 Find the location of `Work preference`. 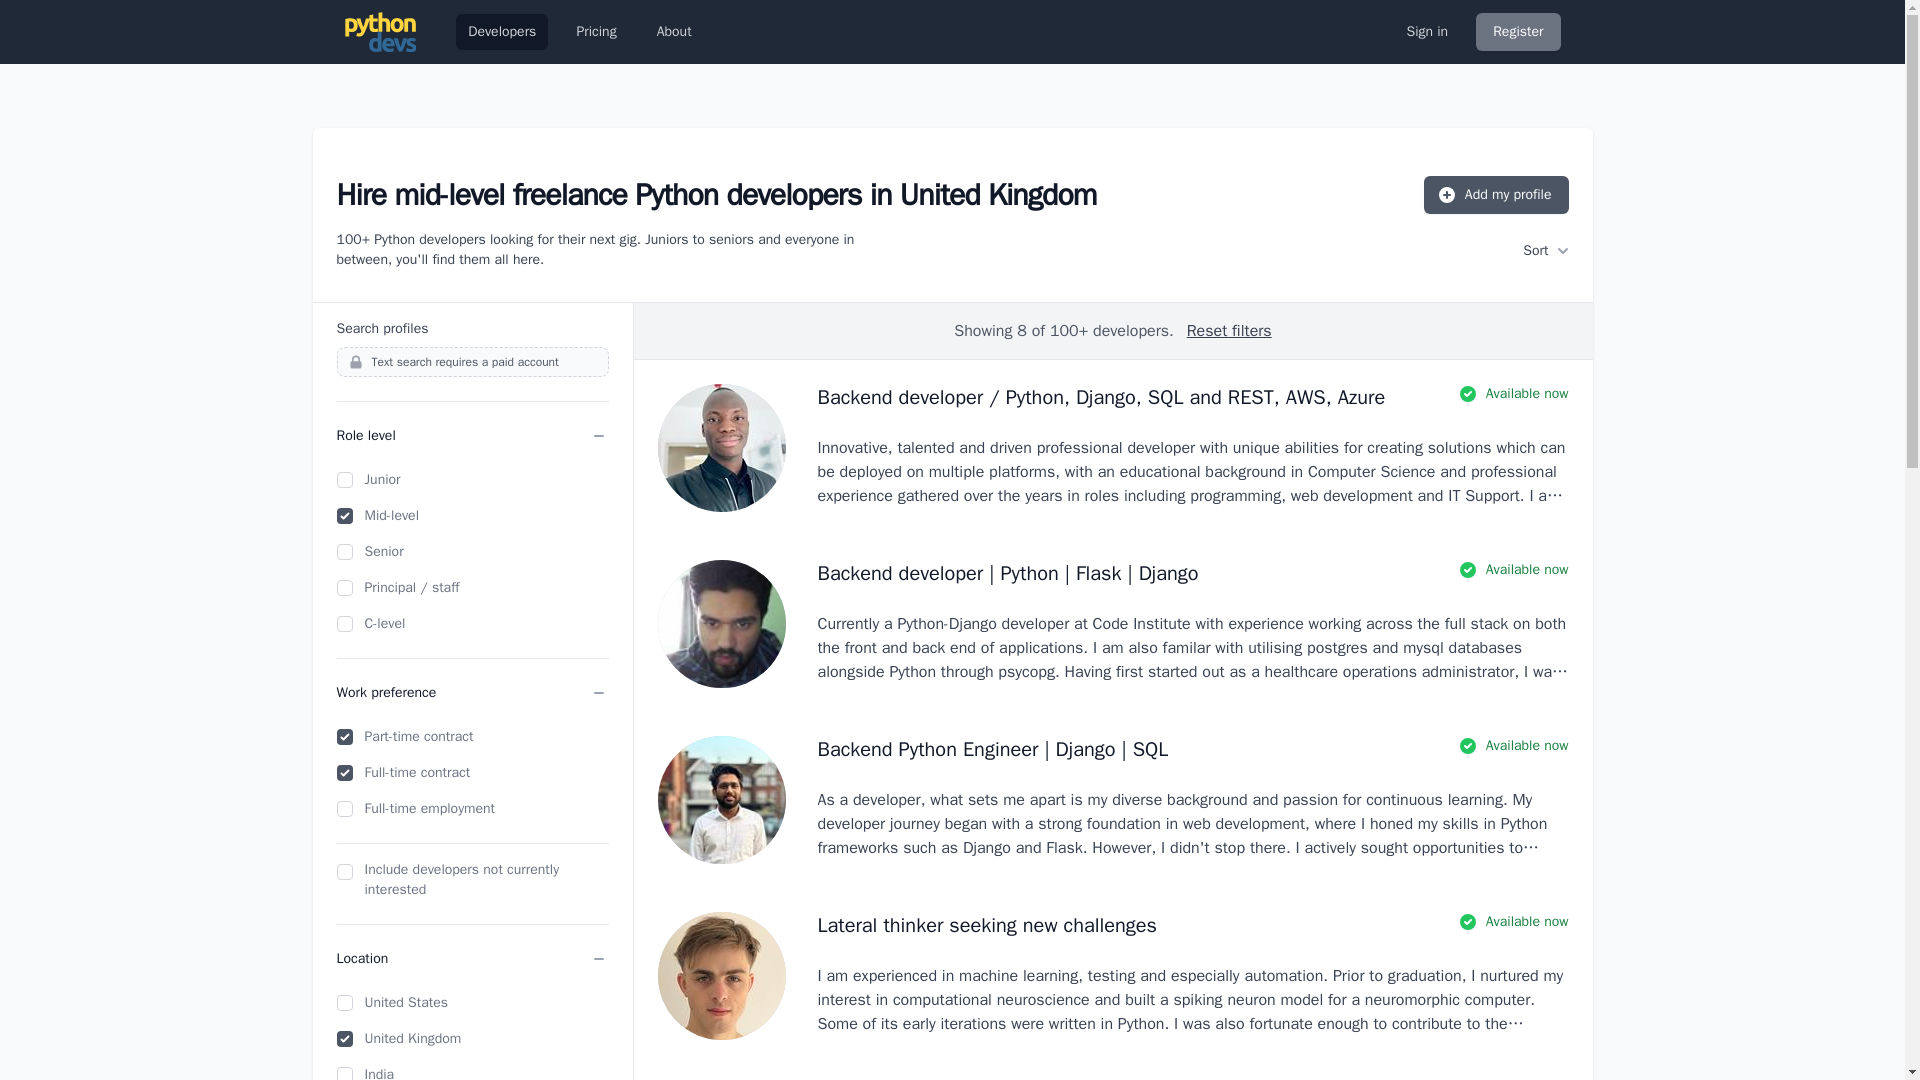

Work preference is located at coordinates (472, 692).